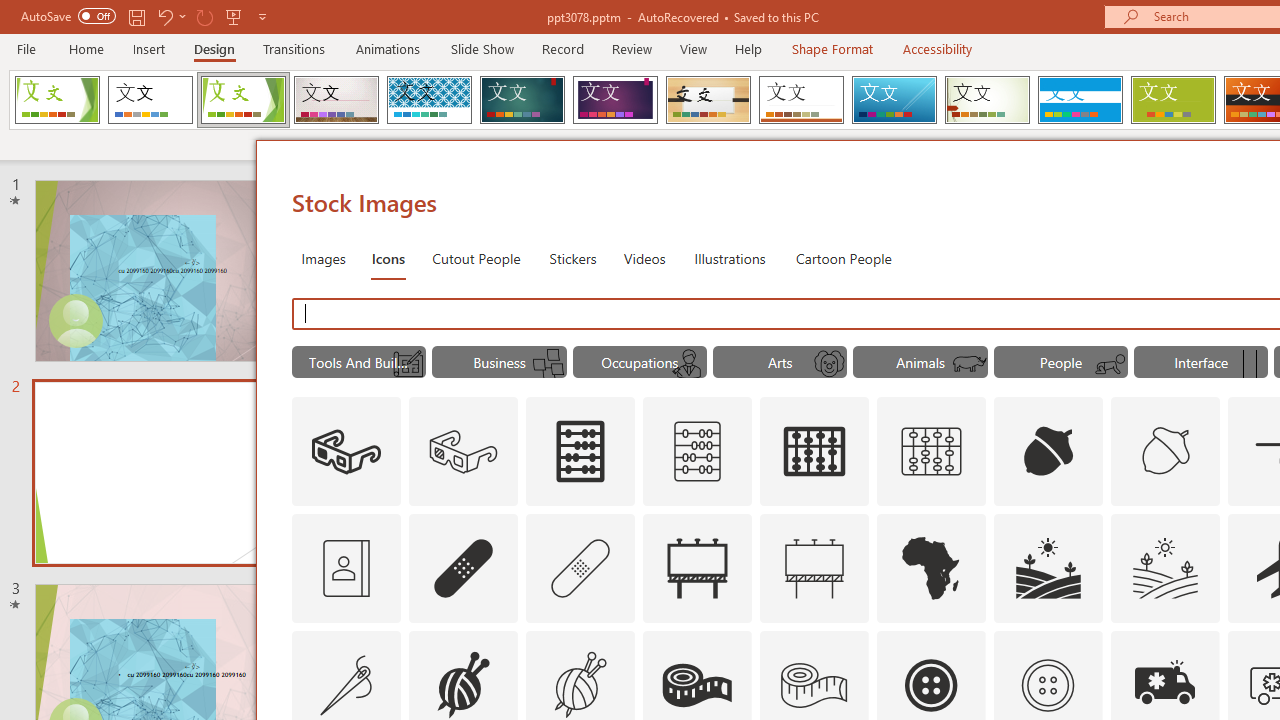 This screenshot has height=720, width=1280. I want to click on AutomationID: Icons_Clown_M, so click(829, 364).